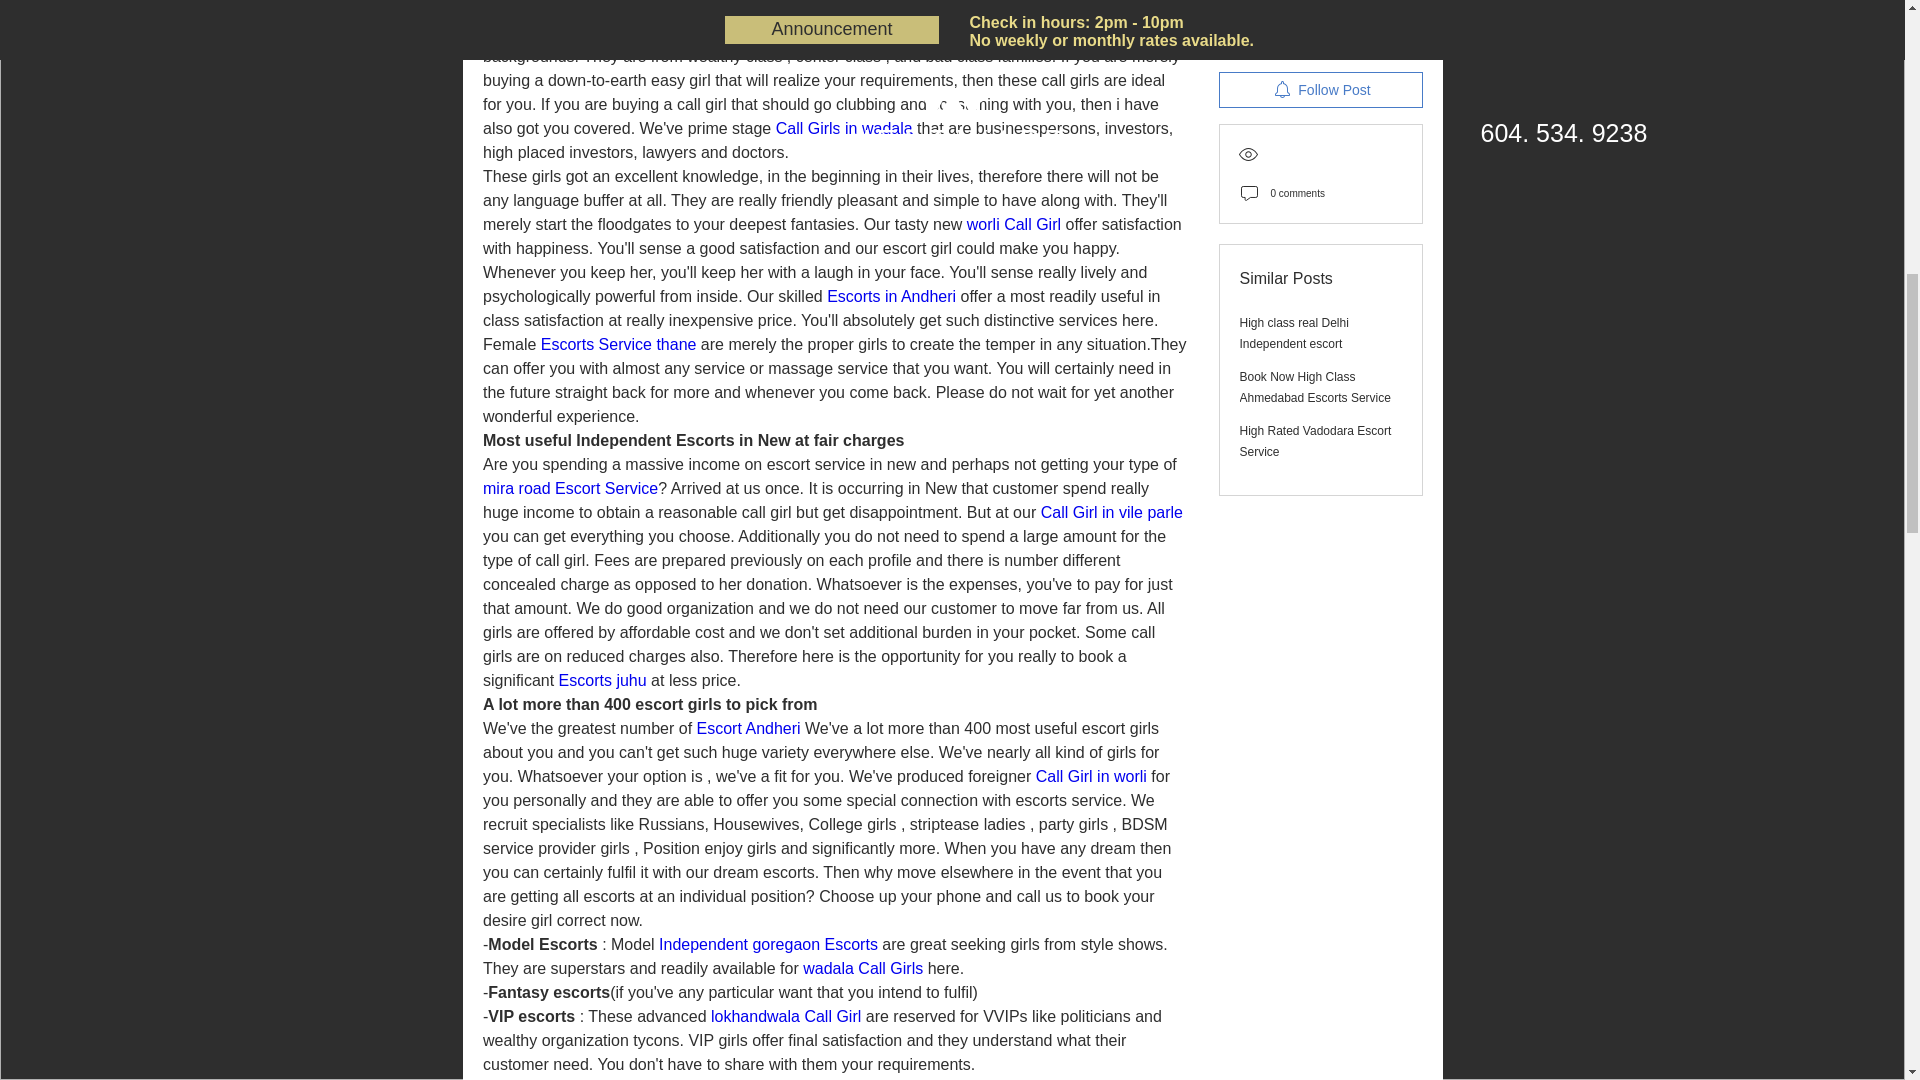  What do you see at coordinates (602, 680) in the screenshot?
I see `Escorts juhu` at bounding box center [602, 680].